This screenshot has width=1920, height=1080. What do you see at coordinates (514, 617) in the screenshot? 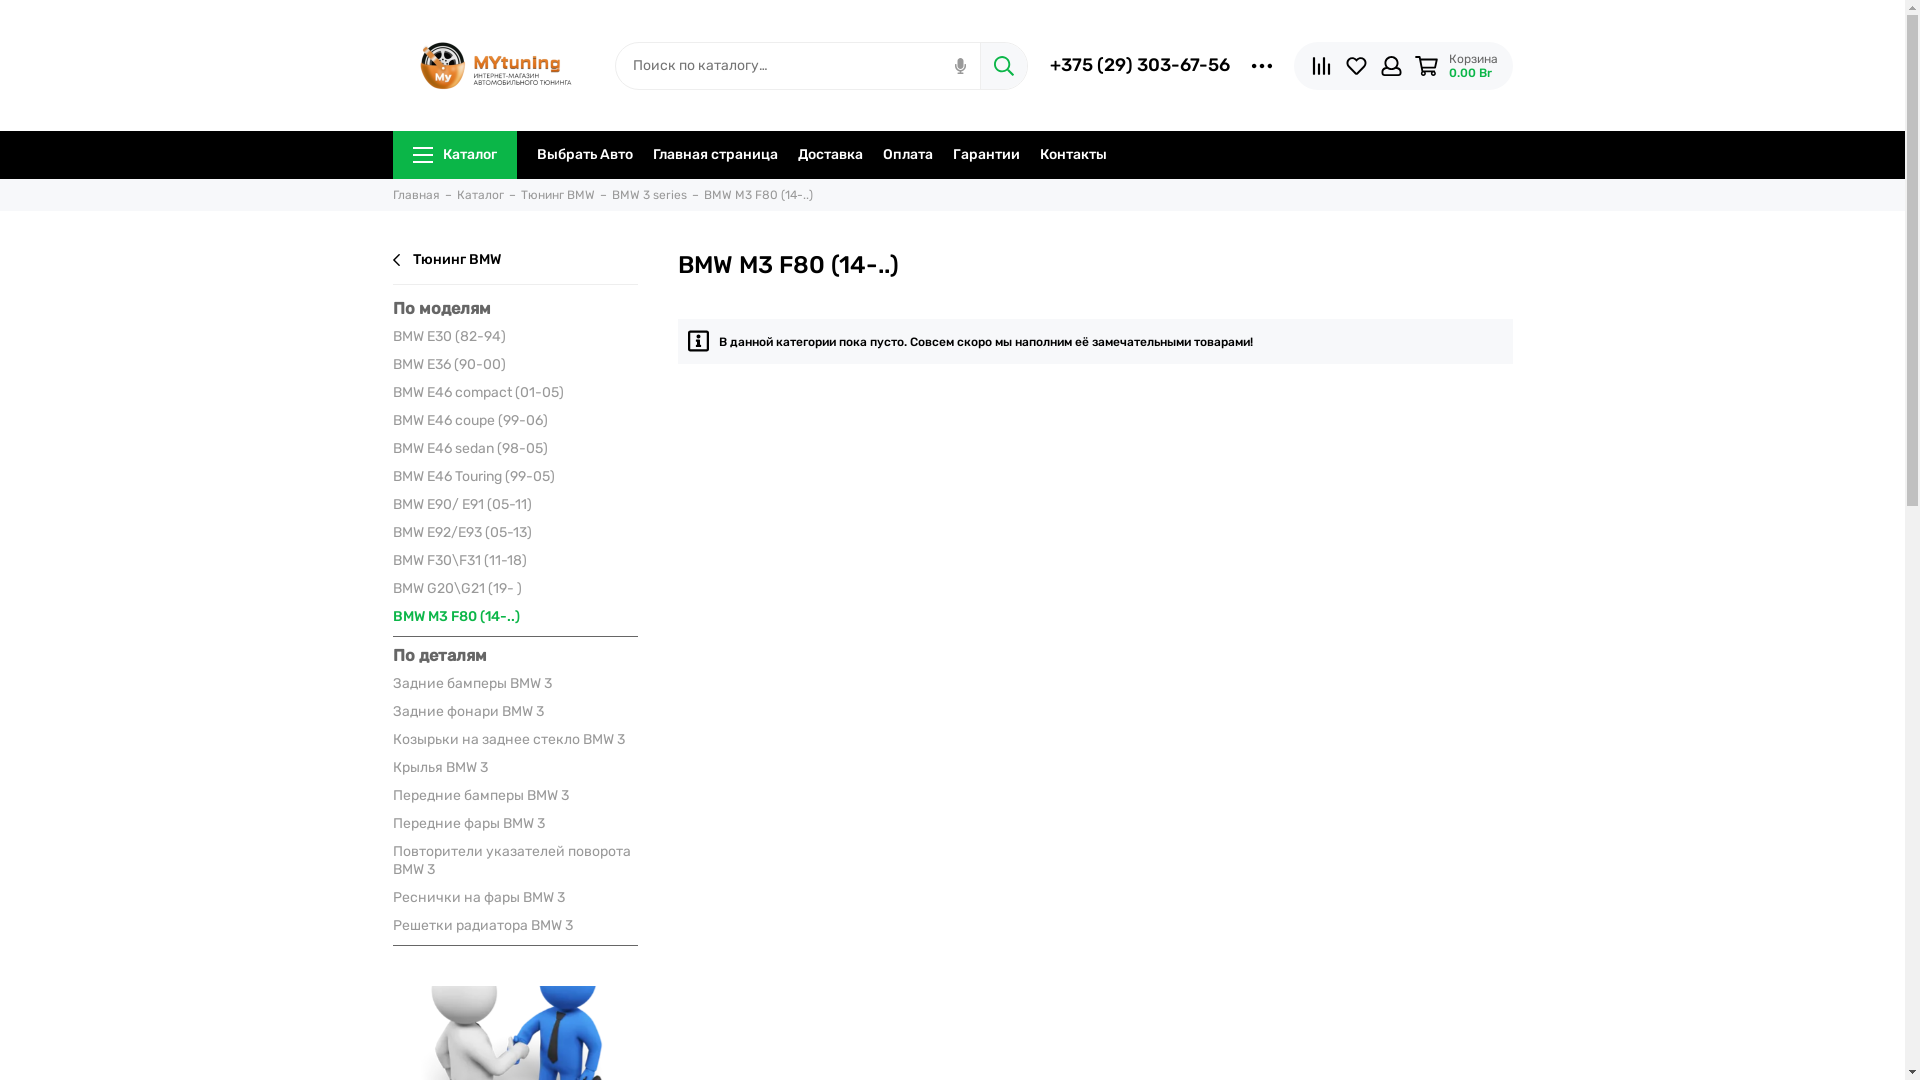
I see `BMW M3 F80 (14-..)` at bounding box center [514, 617].